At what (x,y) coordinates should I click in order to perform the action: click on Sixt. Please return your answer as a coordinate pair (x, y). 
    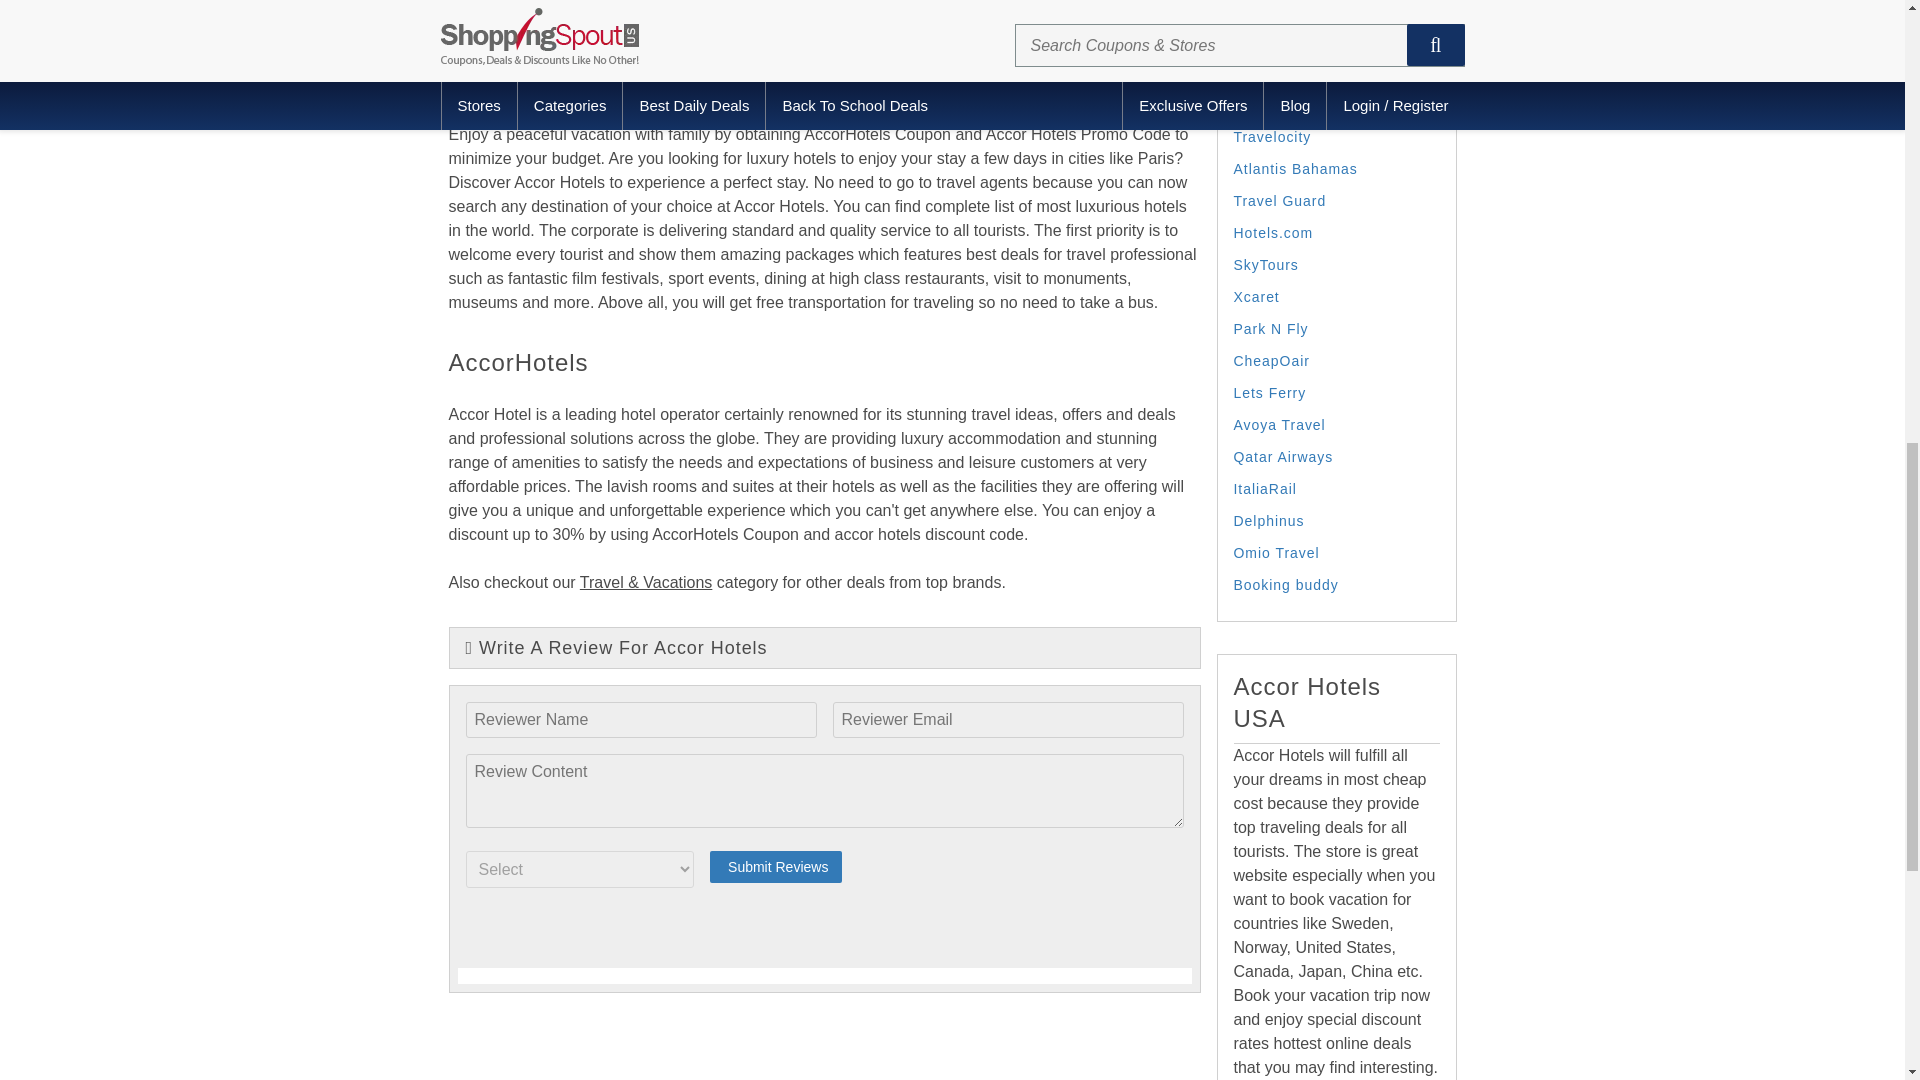
    Looking at the image, I should click on (1248, 72).